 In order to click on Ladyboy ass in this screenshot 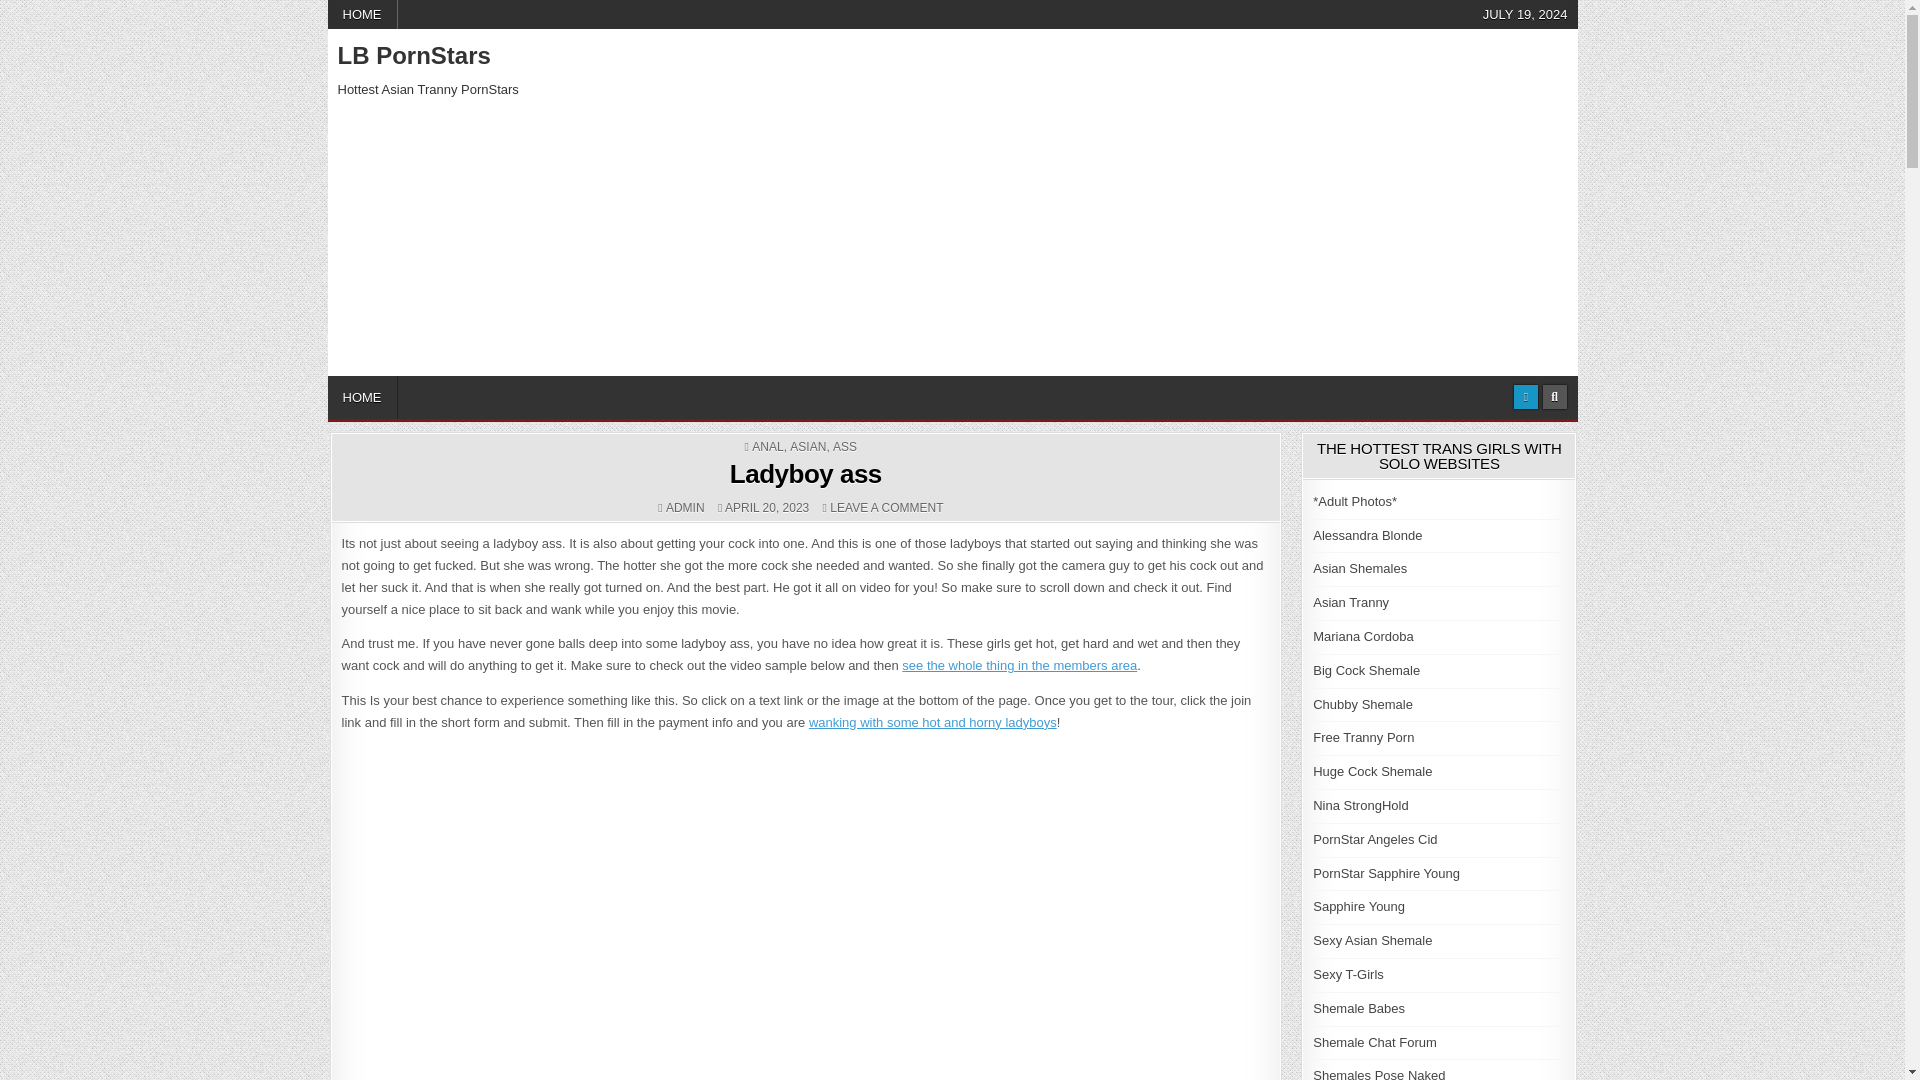, I will do `click(805, 474)`.